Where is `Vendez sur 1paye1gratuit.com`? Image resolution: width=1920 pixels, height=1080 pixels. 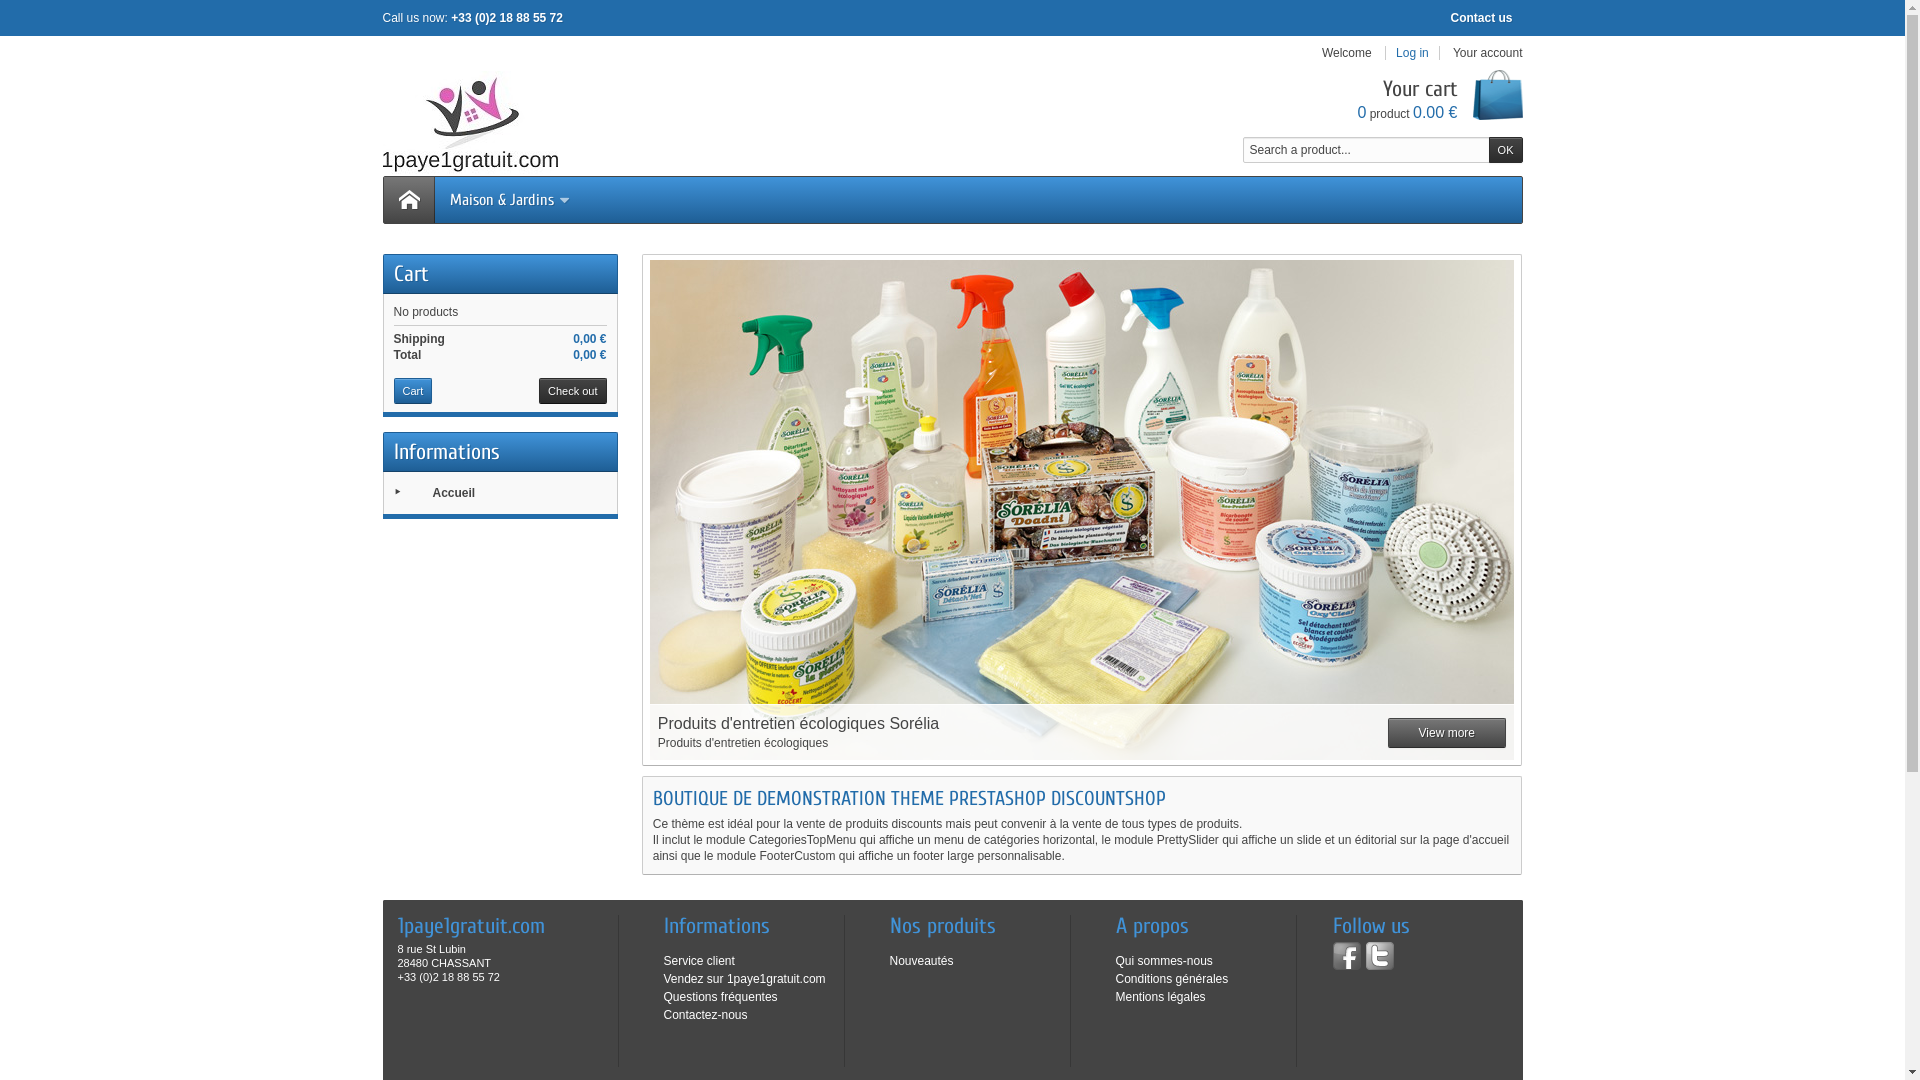
Vendez sur 1paye1gratuit.com is located at coordinates (745, 979).